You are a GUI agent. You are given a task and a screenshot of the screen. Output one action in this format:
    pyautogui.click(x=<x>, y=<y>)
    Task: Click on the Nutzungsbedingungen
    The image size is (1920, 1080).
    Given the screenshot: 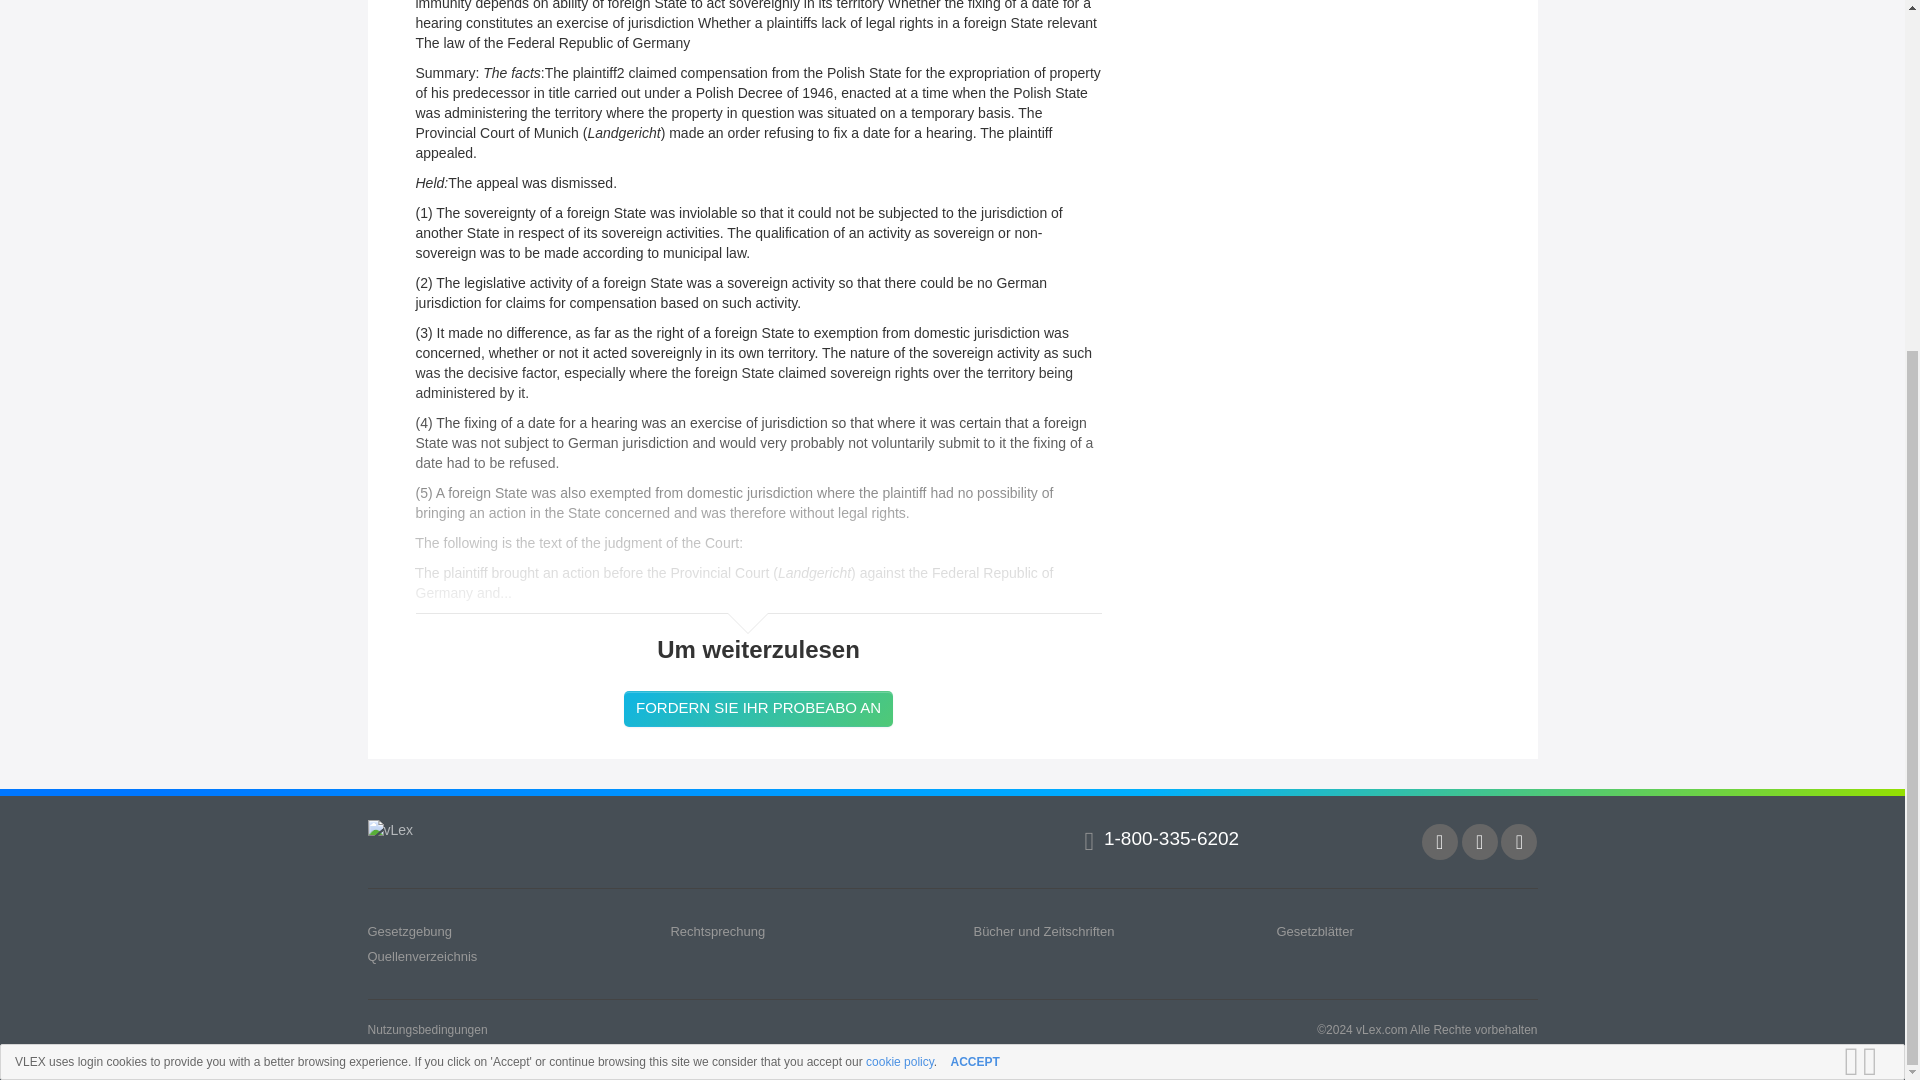 What is the action you would take?
    pyautogui.click(x=428, y=1029)
    